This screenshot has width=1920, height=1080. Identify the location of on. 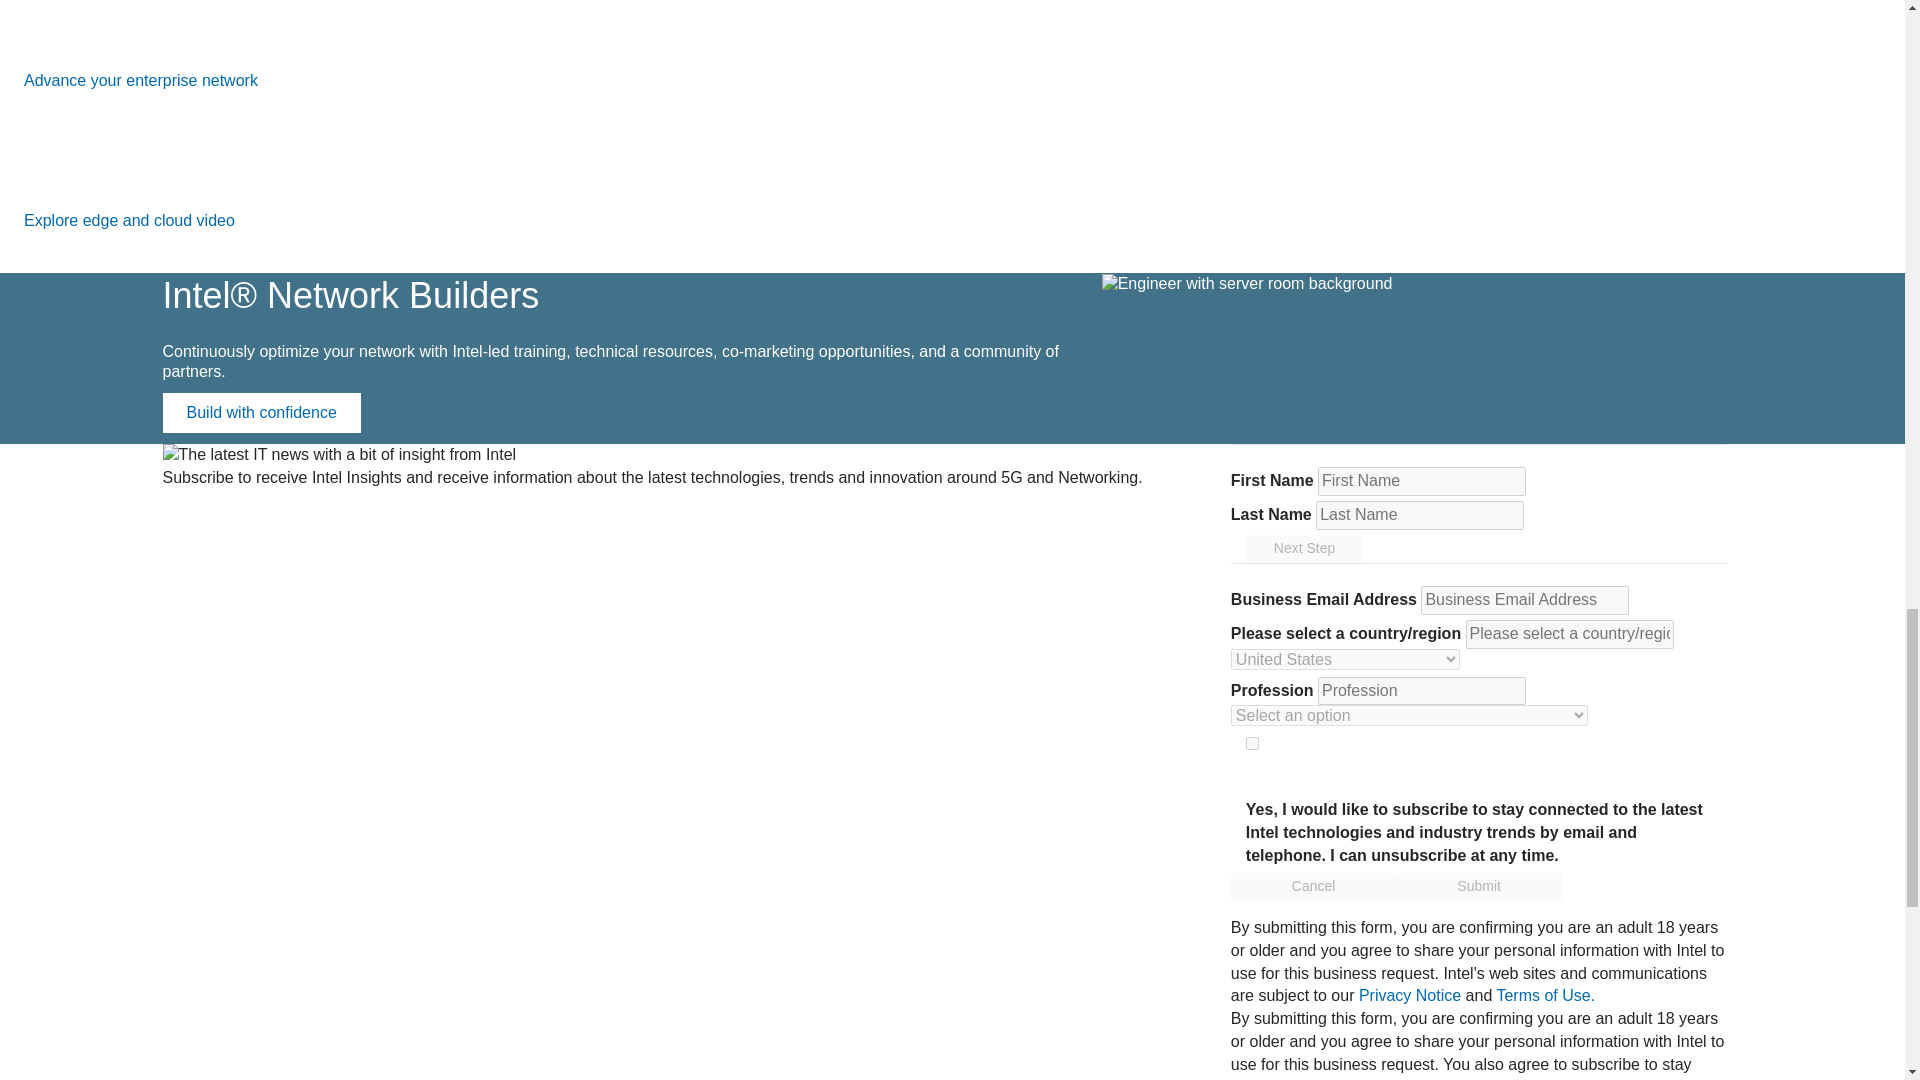
(1252, 742).